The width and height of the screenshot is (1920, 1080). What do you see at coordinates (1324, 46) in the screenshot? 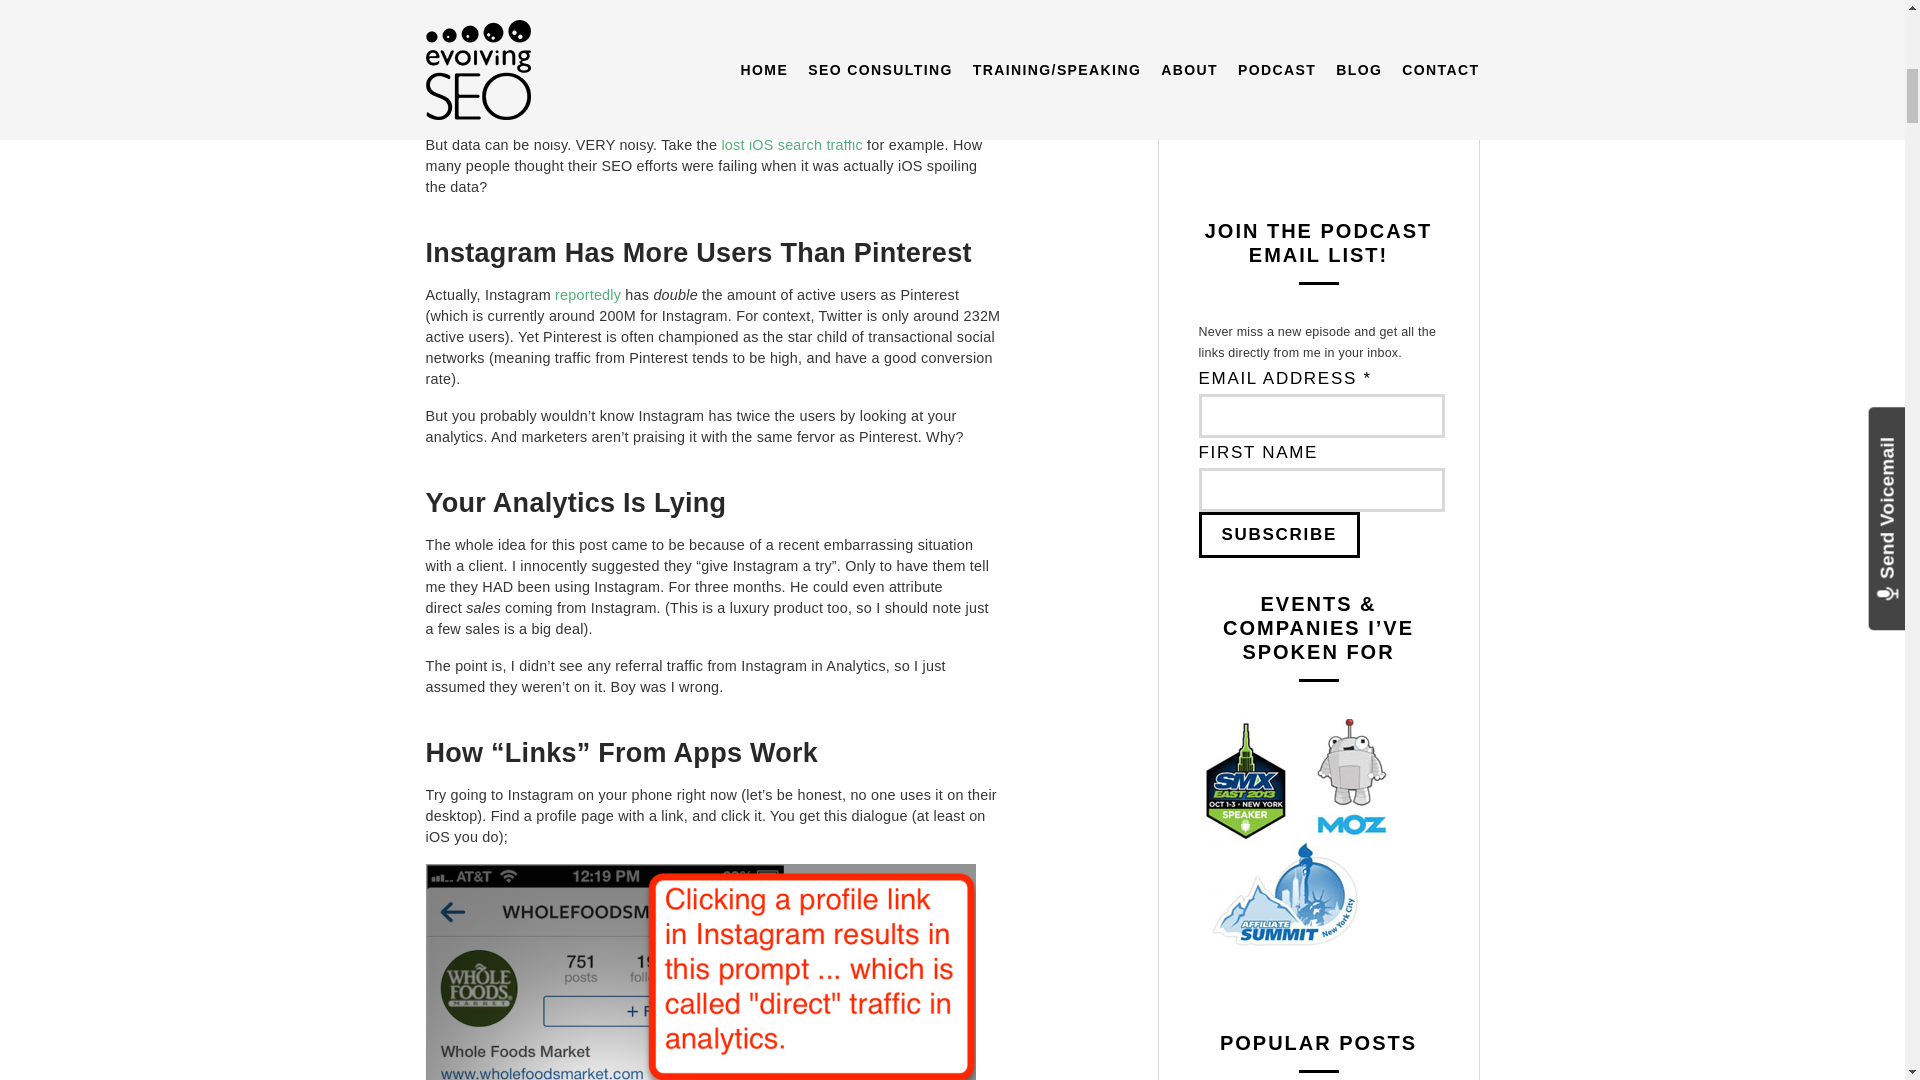
I see `Subscribe by Email` at bounding box center [1324, 46].